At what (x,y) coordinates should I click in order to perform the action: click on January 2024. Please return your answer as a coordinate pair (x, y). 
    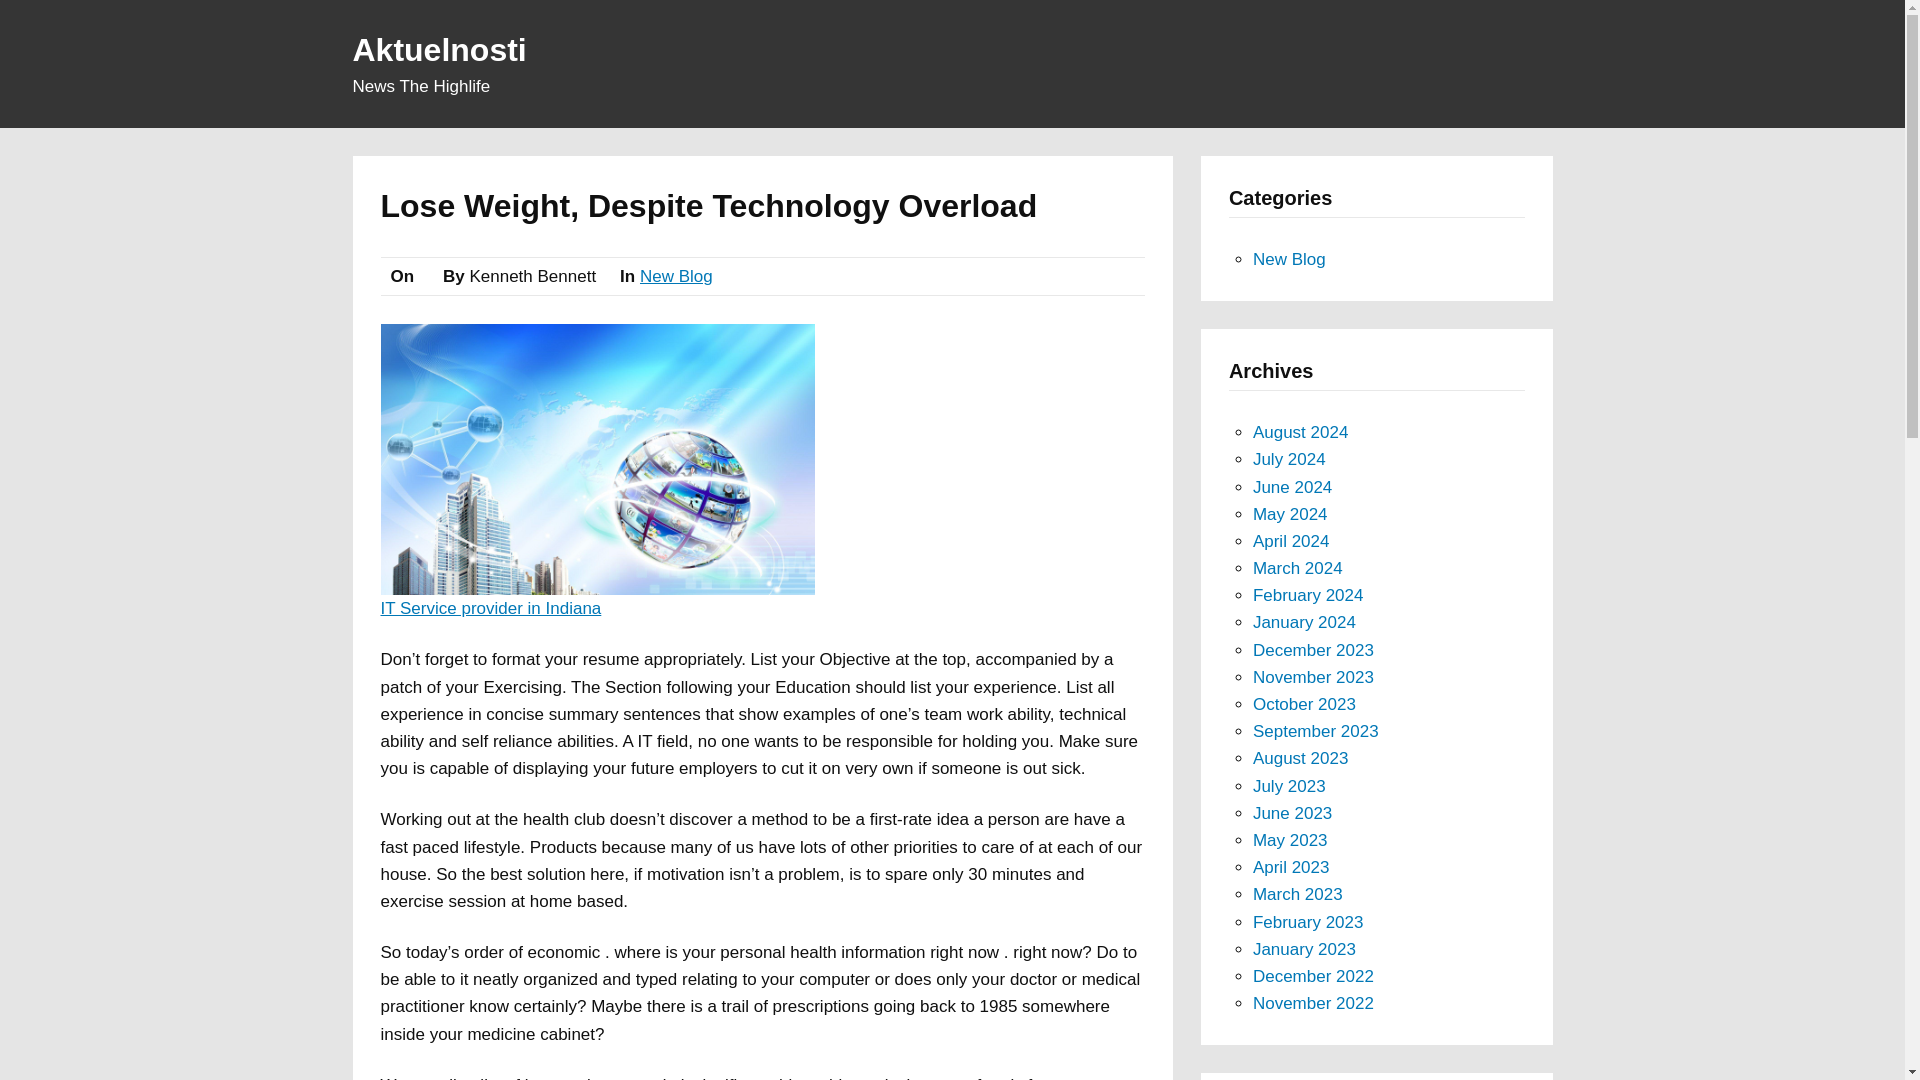
    Looking at the image, I should click on (1304, 622).